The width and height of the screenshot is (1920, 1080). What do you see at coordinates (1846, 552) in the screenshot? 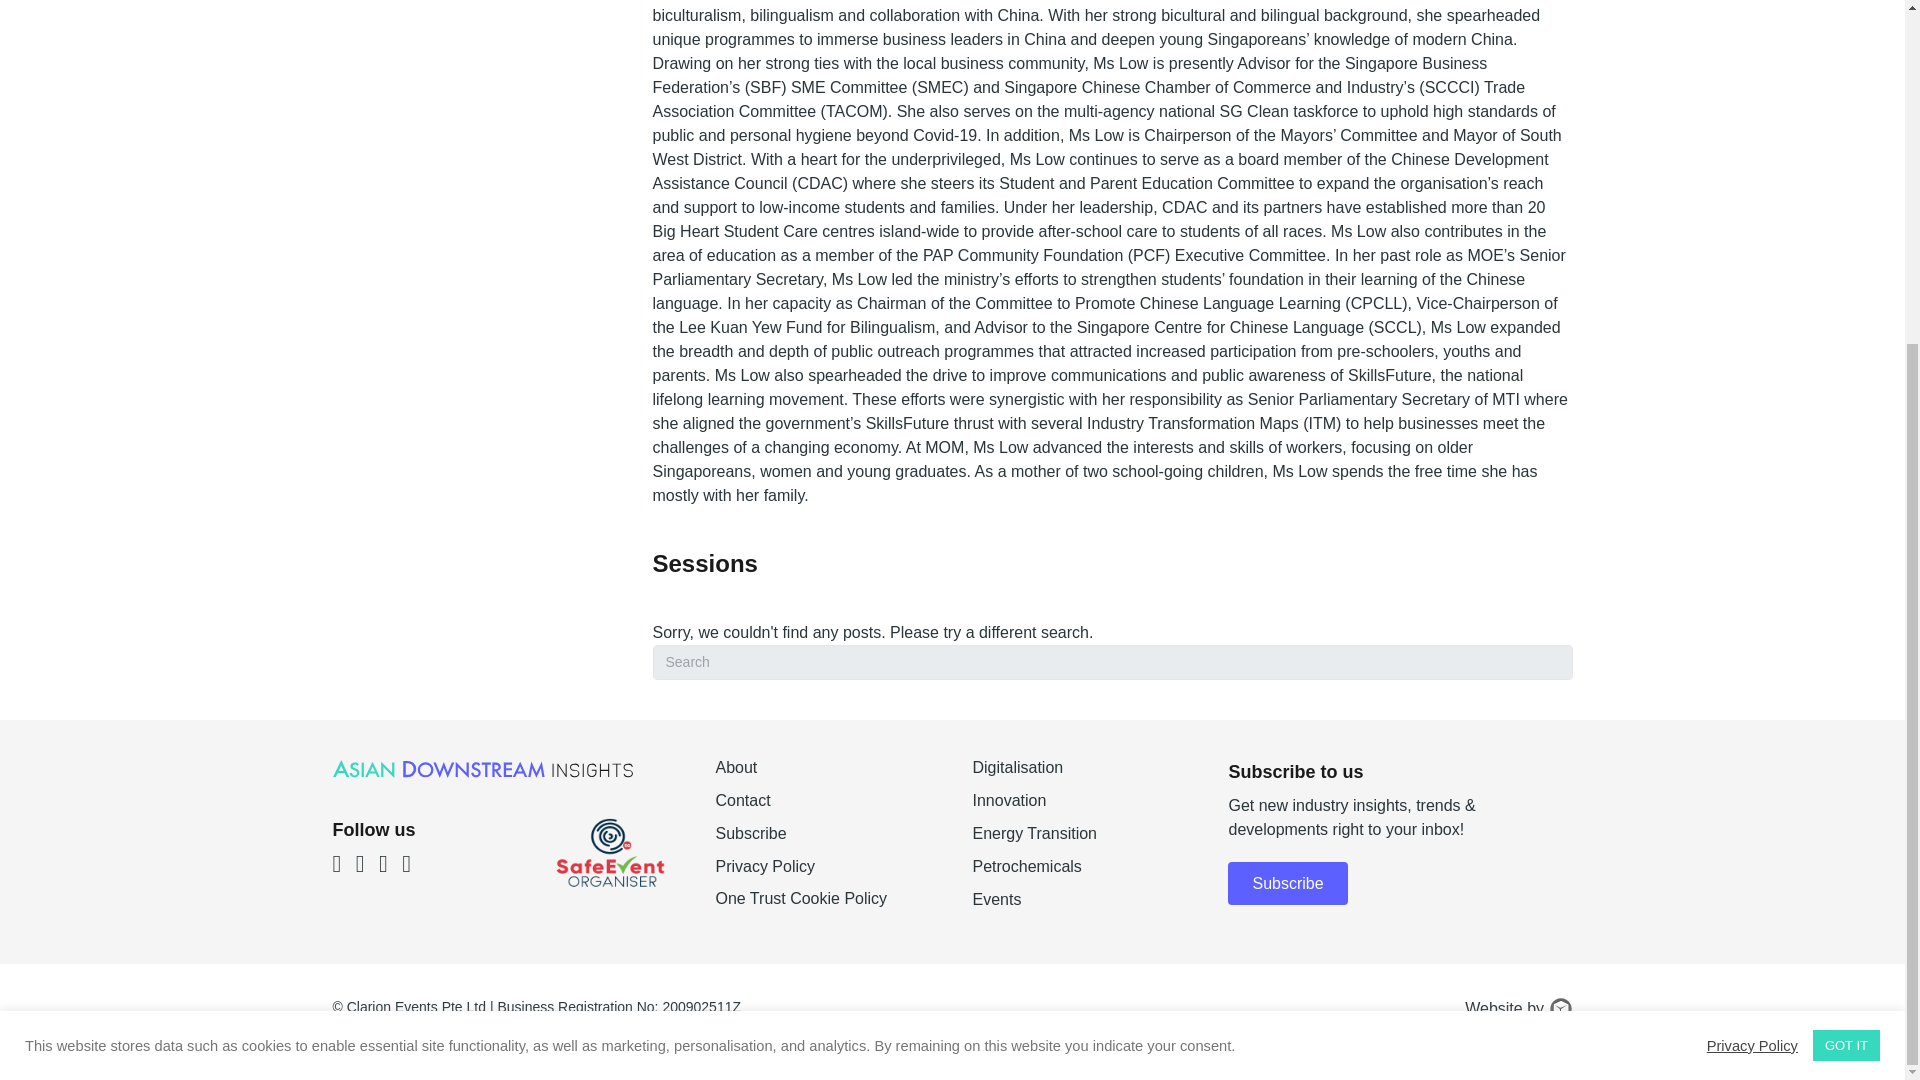
I see `GOT IT` at bounding box center [1846, 552].